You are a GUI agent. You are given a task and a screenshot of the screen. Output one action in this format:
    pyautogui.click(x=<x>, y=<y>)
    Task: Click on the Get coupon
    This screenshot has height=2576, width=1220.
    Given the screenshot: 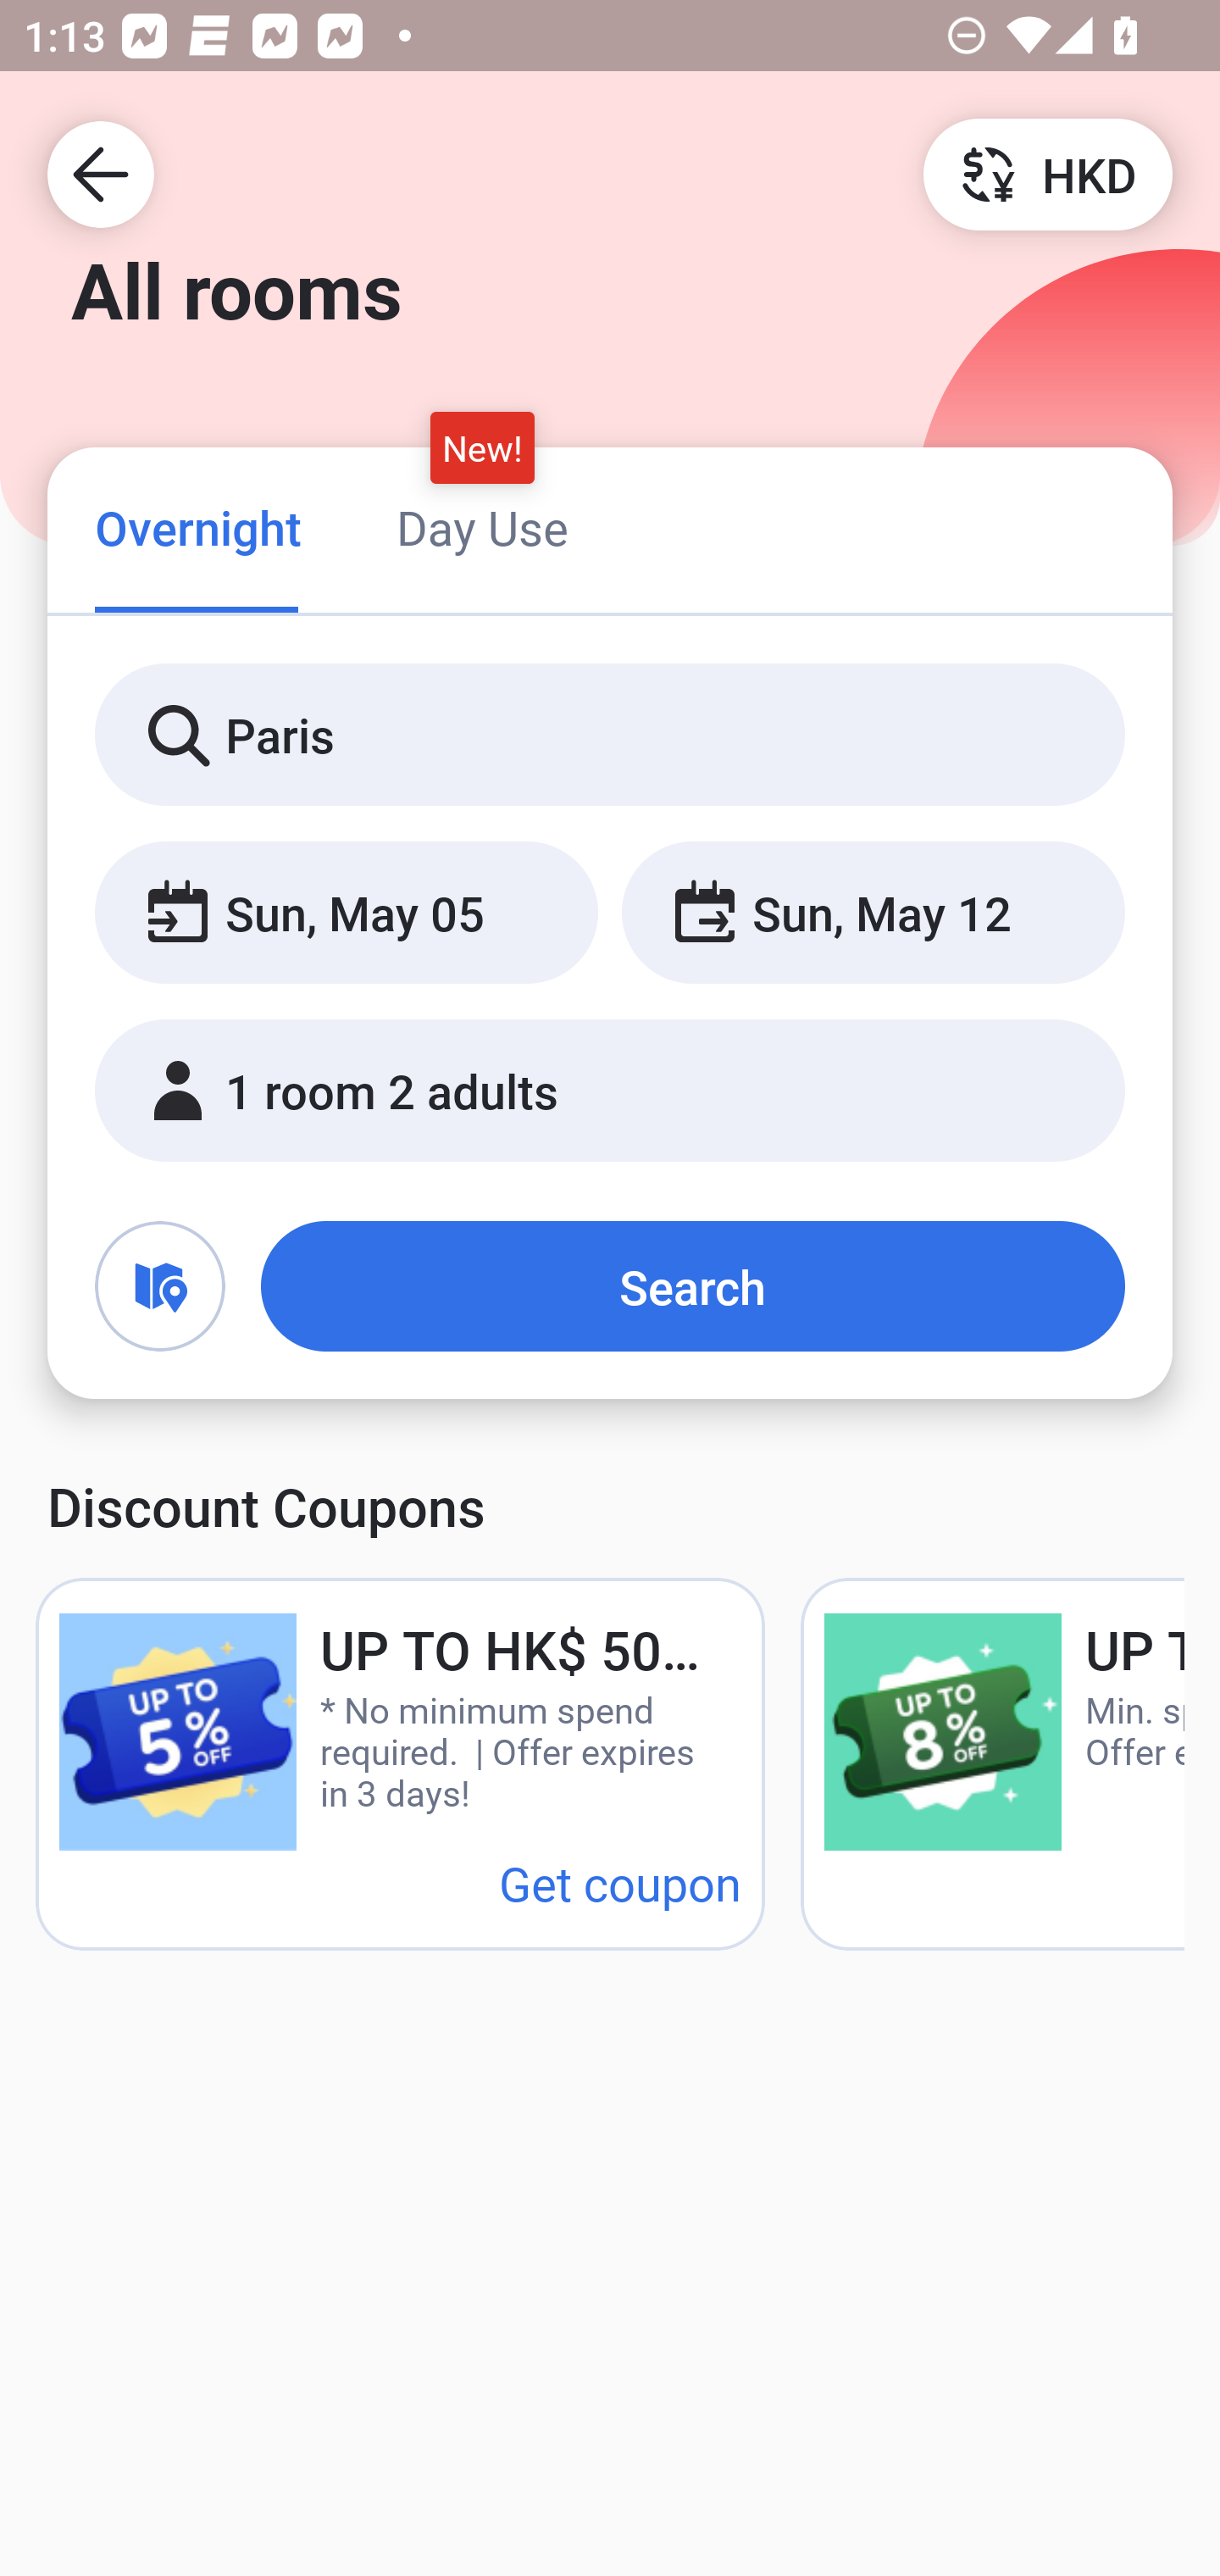 What is the action you would take?
    pyautogui.click(x=620, y=1883)
    